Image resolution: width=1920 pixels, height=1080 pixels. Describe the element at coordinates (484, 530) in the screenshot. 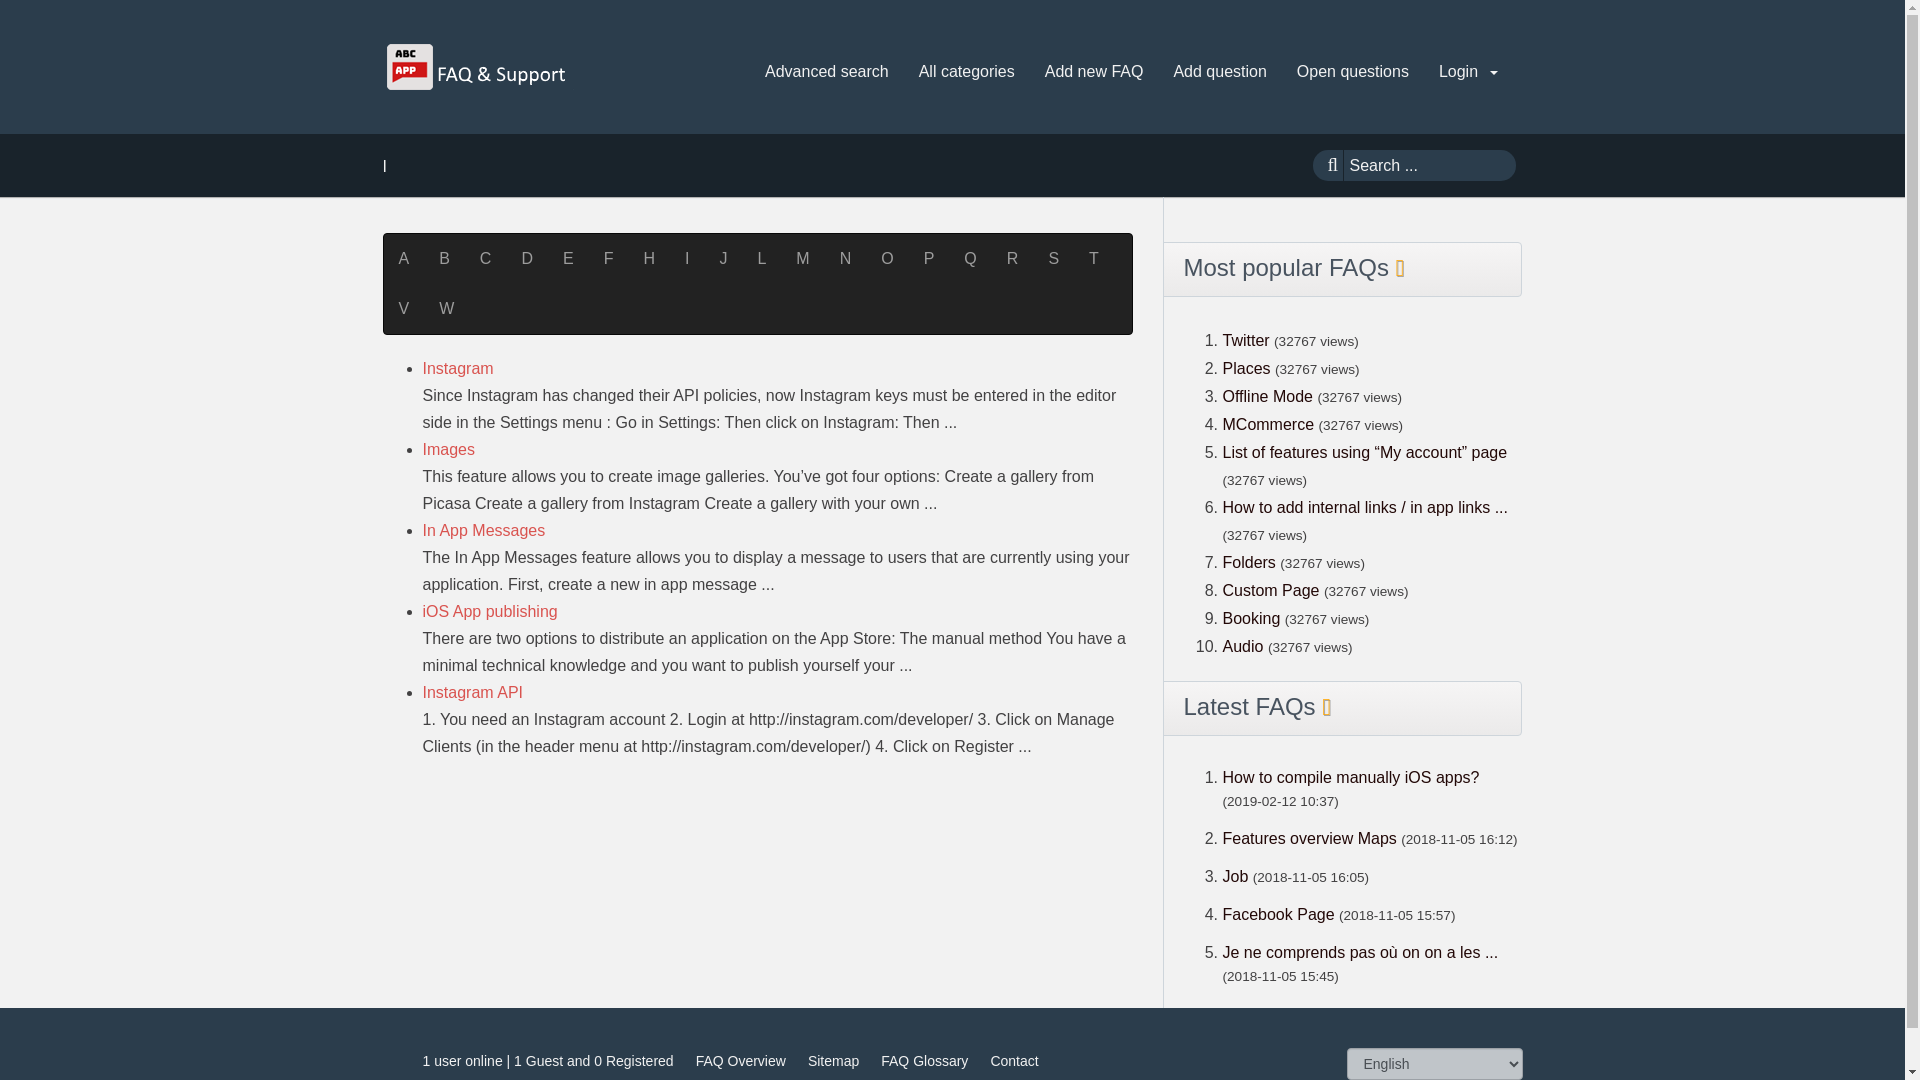

I see `In App Messages` at that location.